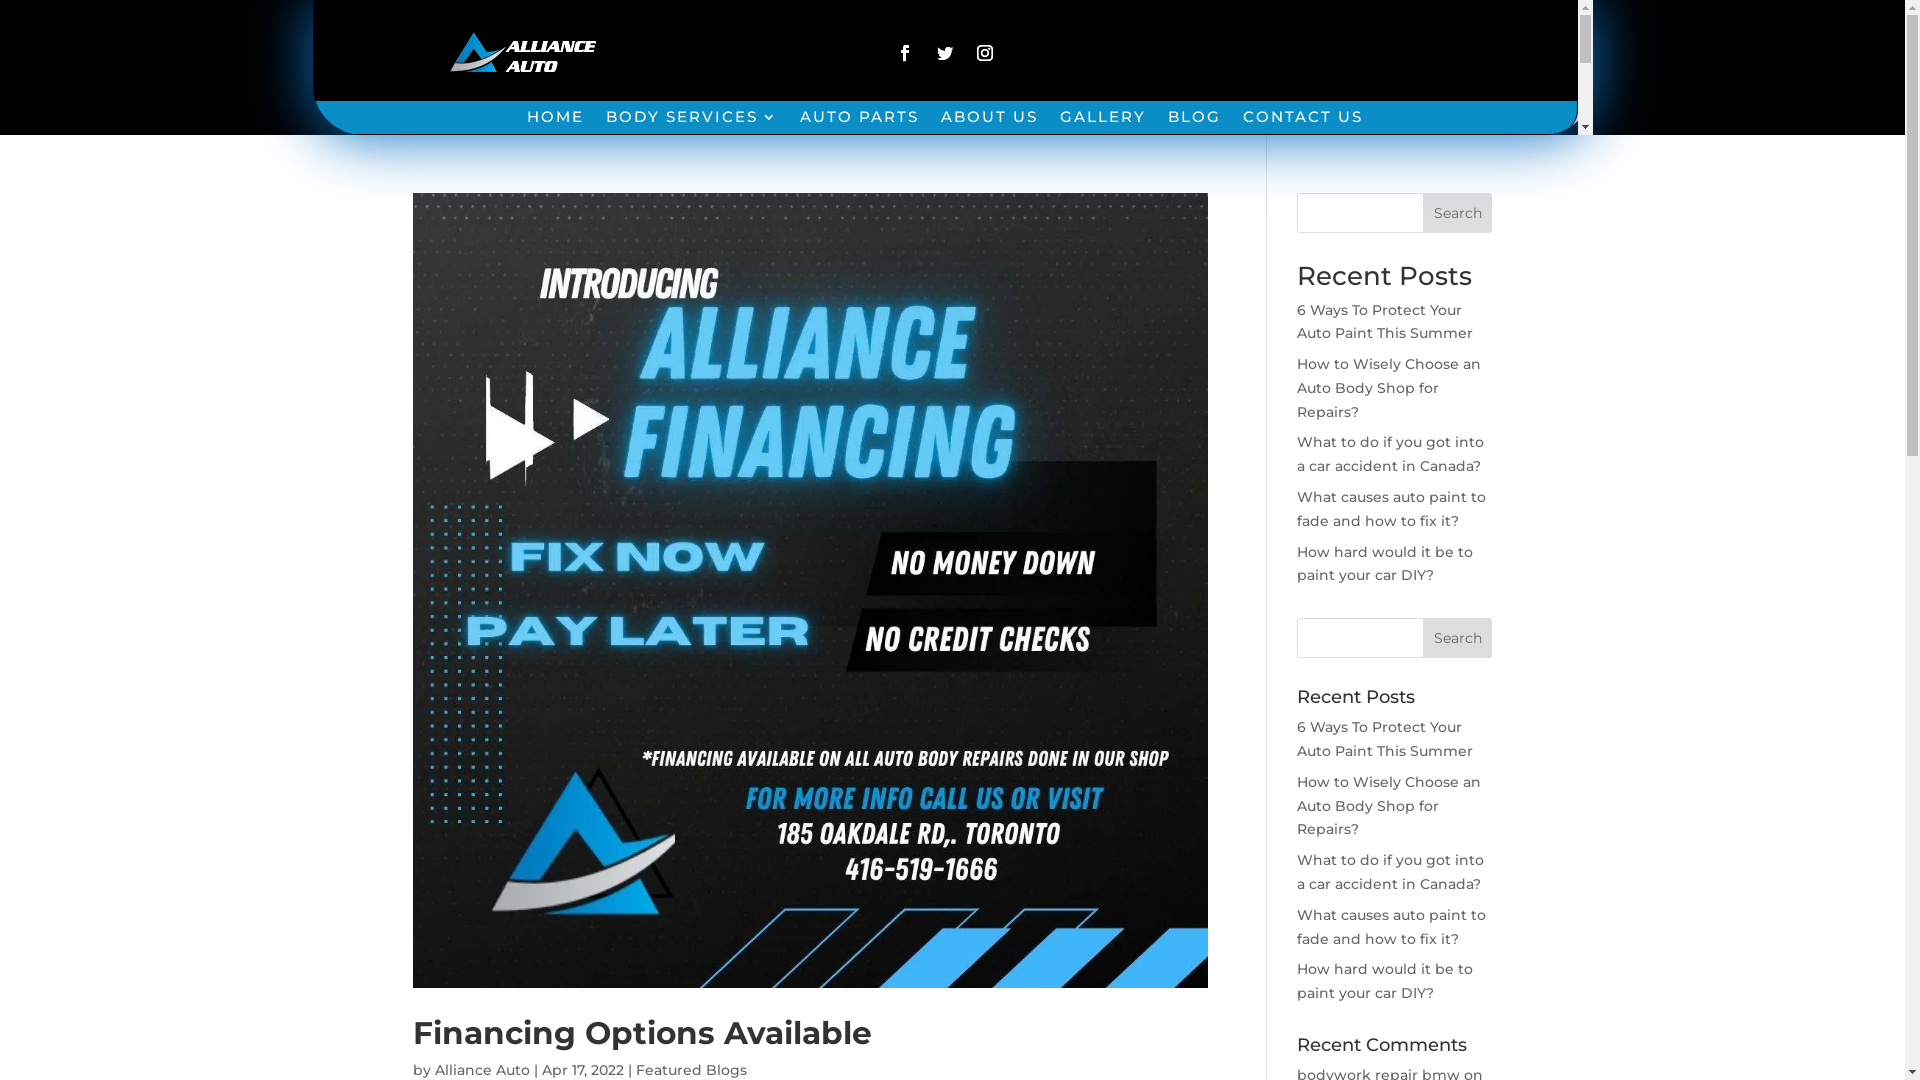 The height and width of the screenshot is (1080, 1920). Describe the element at coordinates (692, 1070) in the screenshot. I see `Featured Blogs` at that location.